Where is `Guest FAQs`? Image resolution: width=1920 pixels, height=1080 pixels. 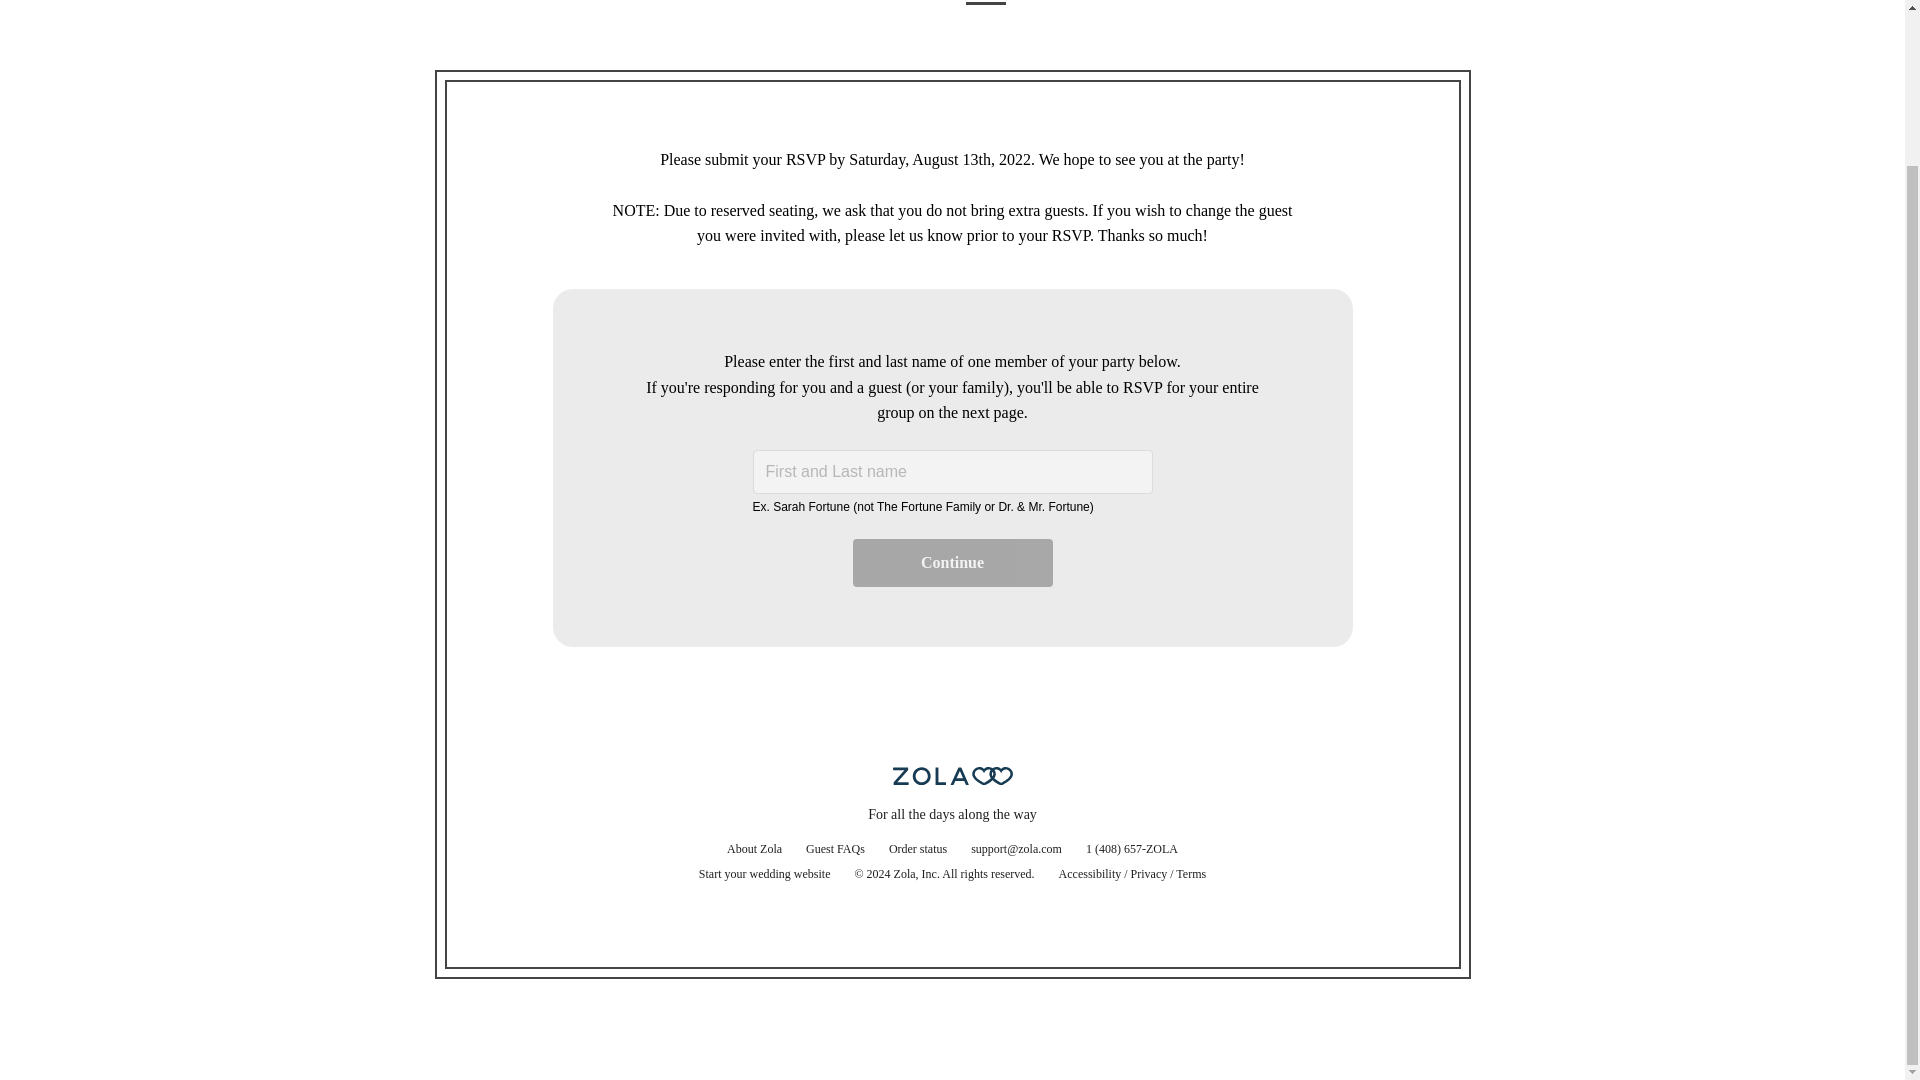 Guest FAQs is located at coordinates (836, 849).